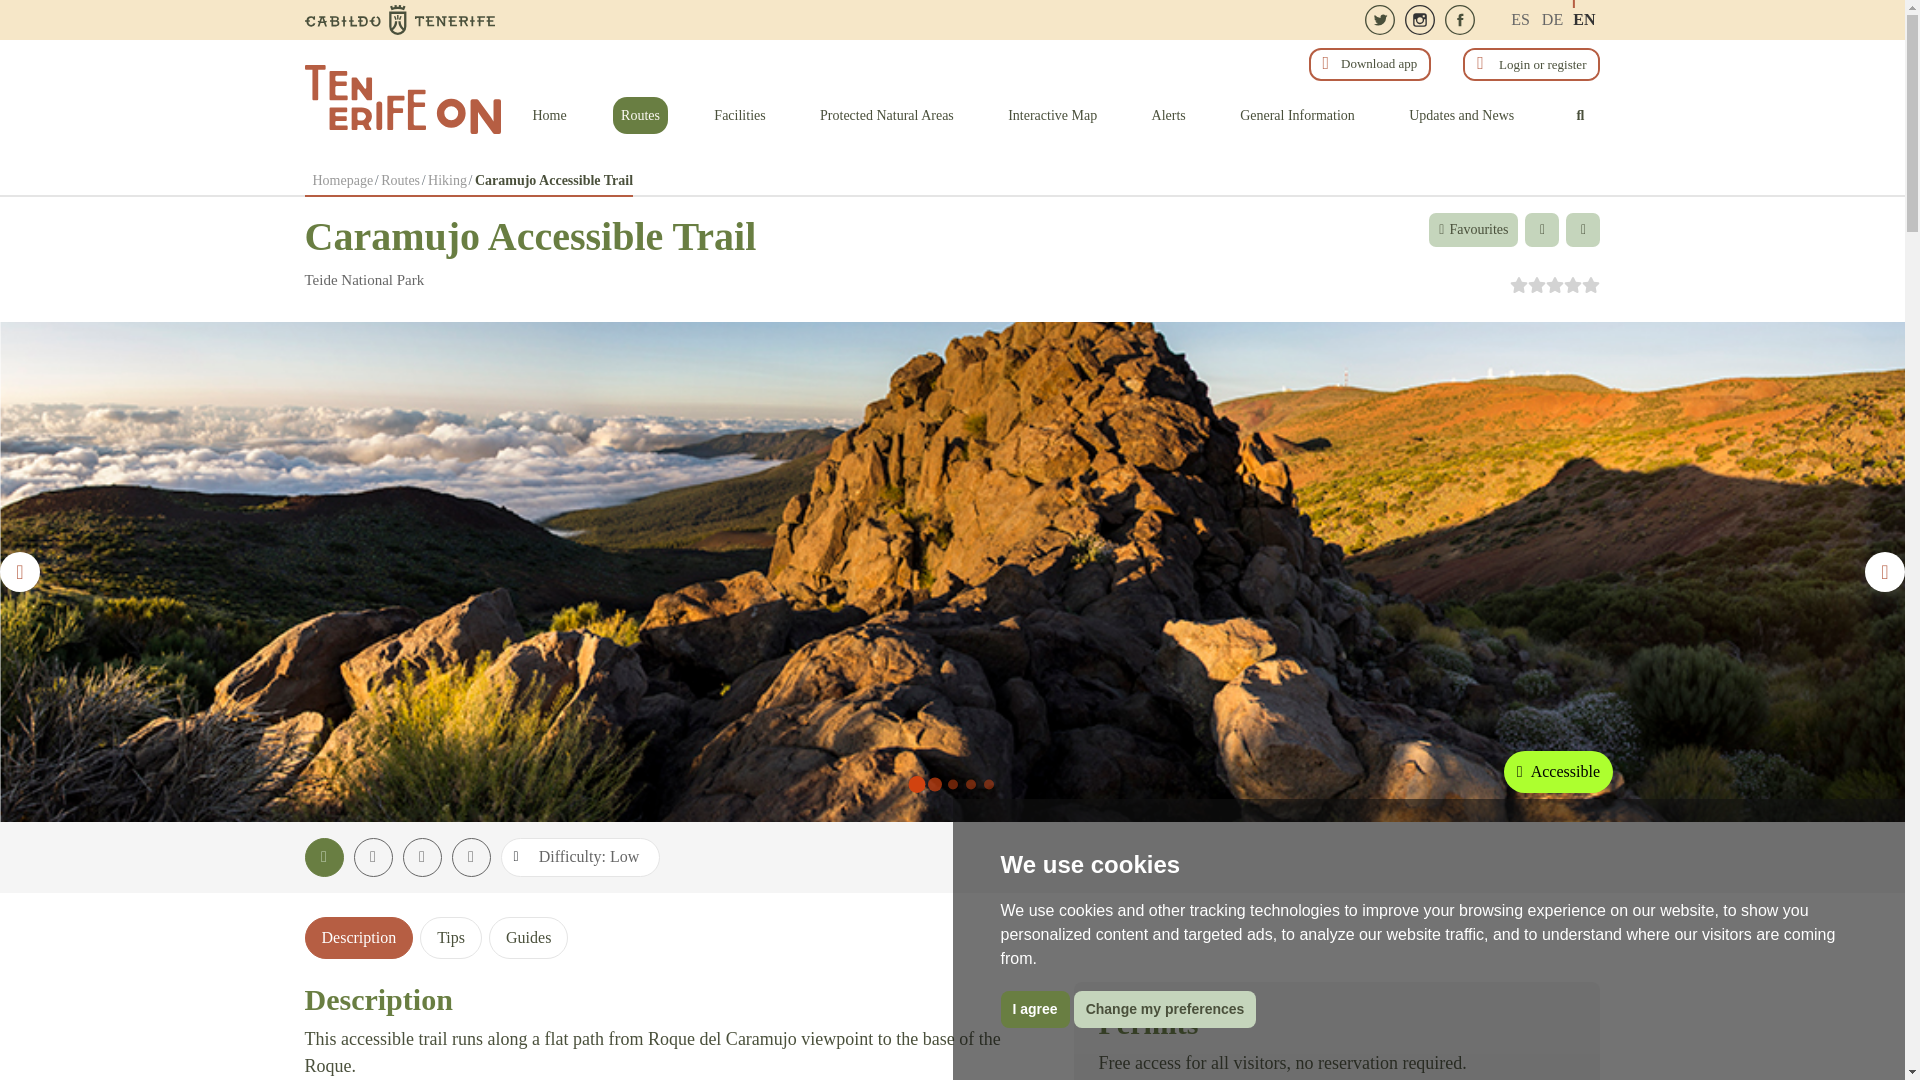 Image resolution: width=1920 pixels, height=1080 pixels. I want to click on Search, so click(1580, 114).